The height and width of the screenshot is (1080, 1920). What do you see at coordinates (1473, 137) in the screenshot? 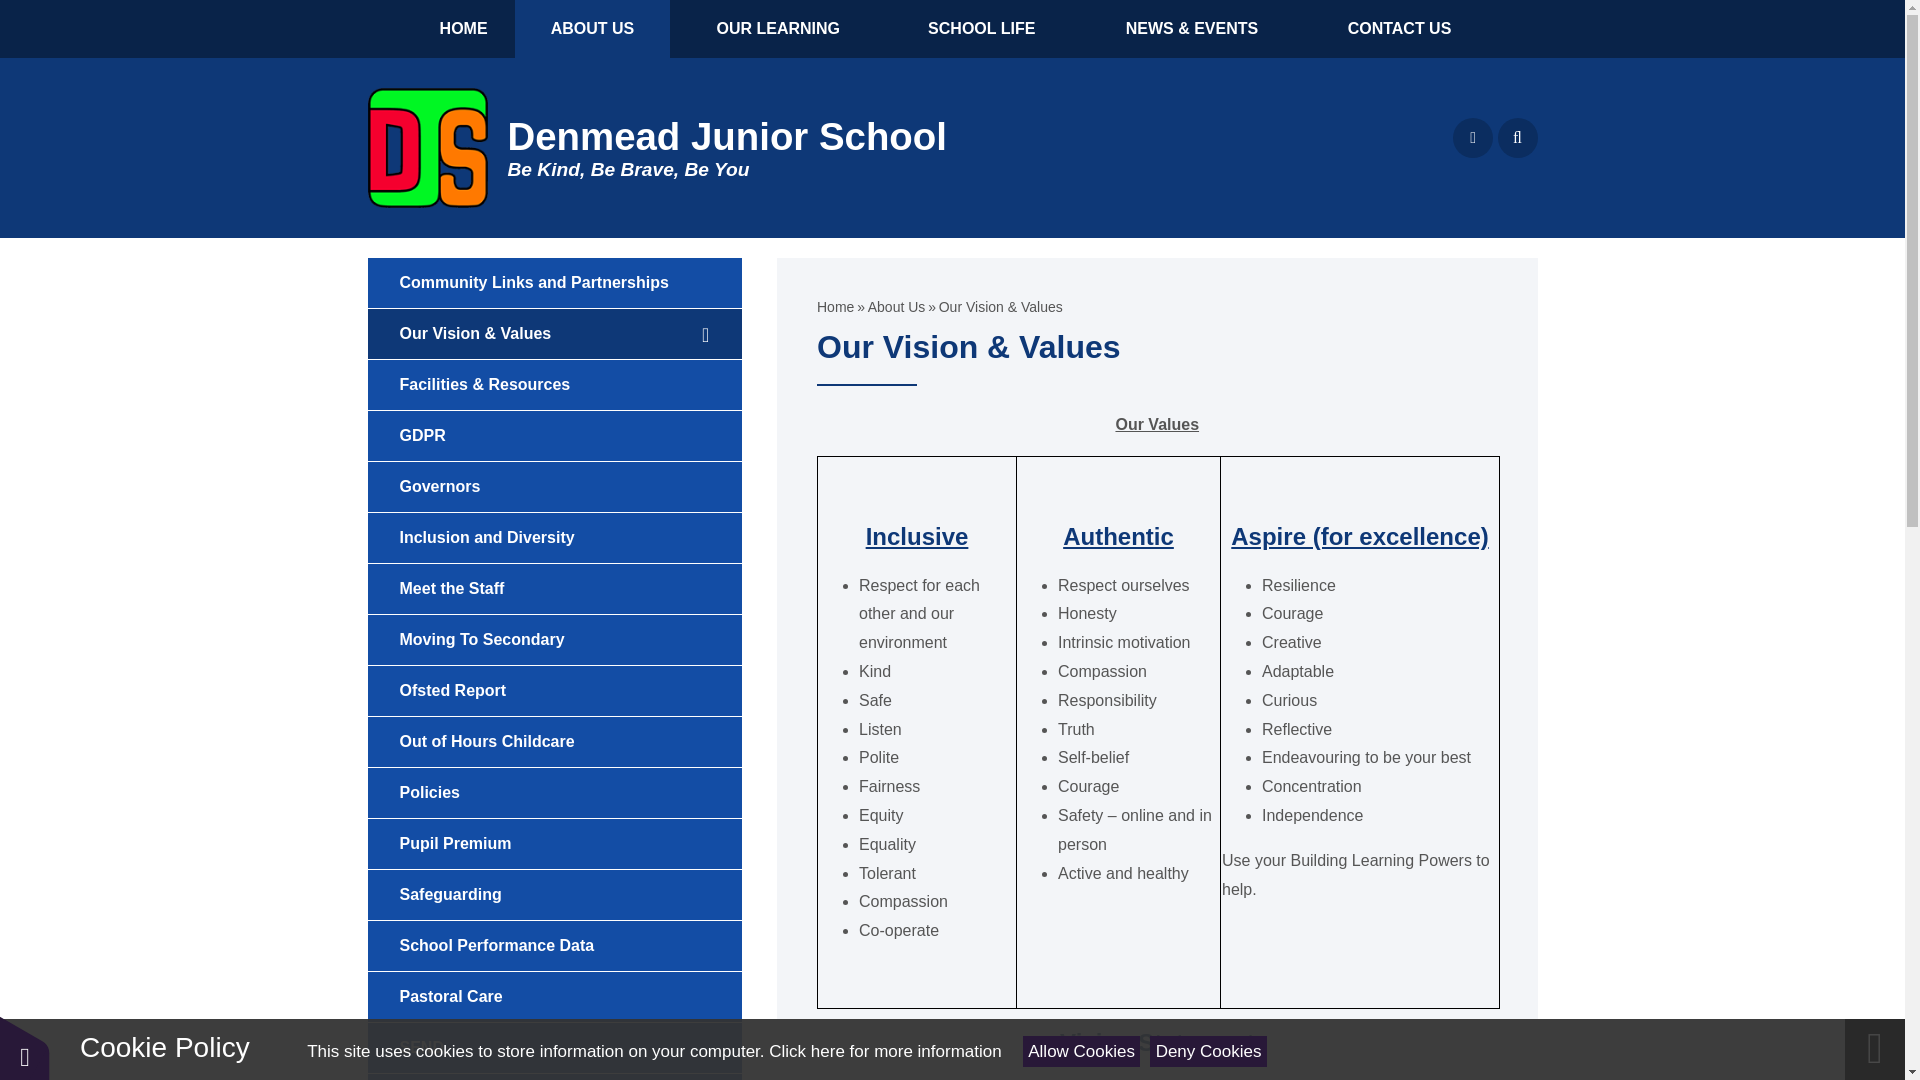
I see `Facebook` at bounding box center [1473, 137].